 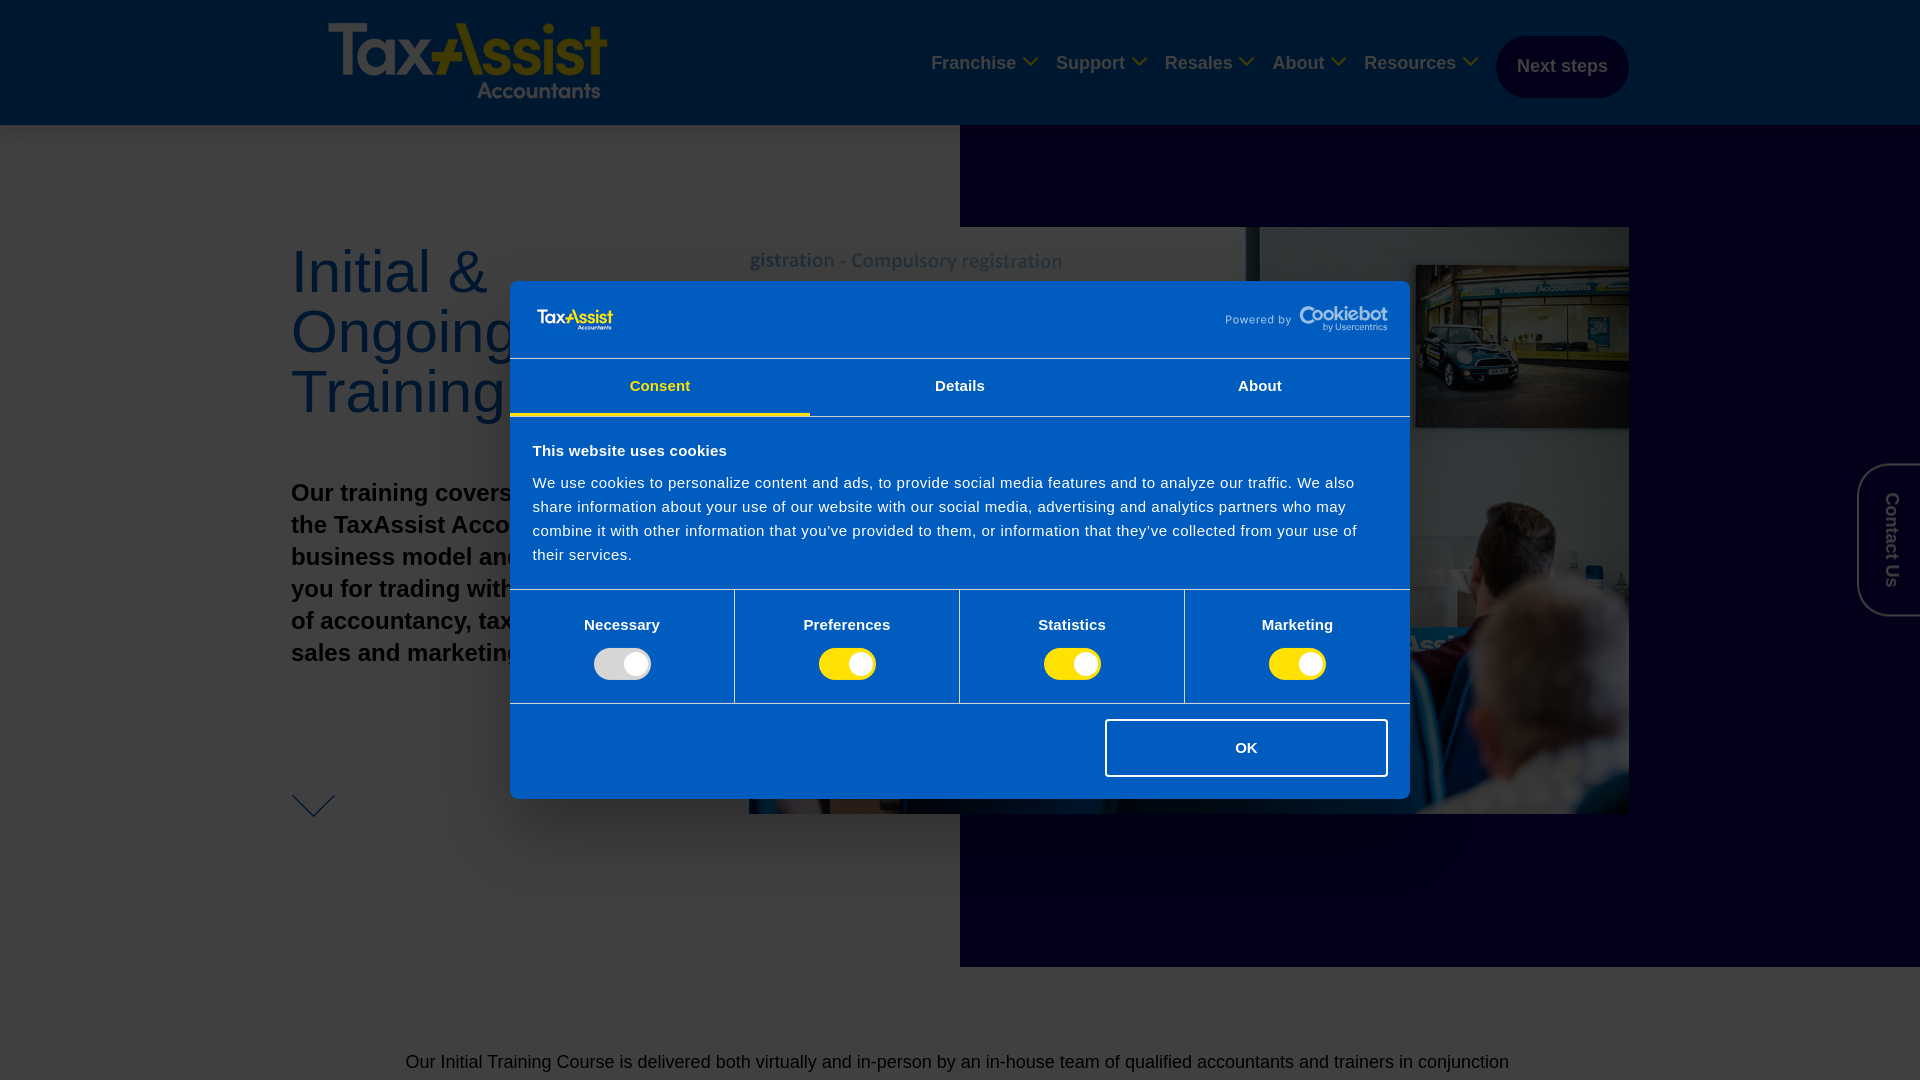 I want to click on OK, so click(x=1246, y=748).